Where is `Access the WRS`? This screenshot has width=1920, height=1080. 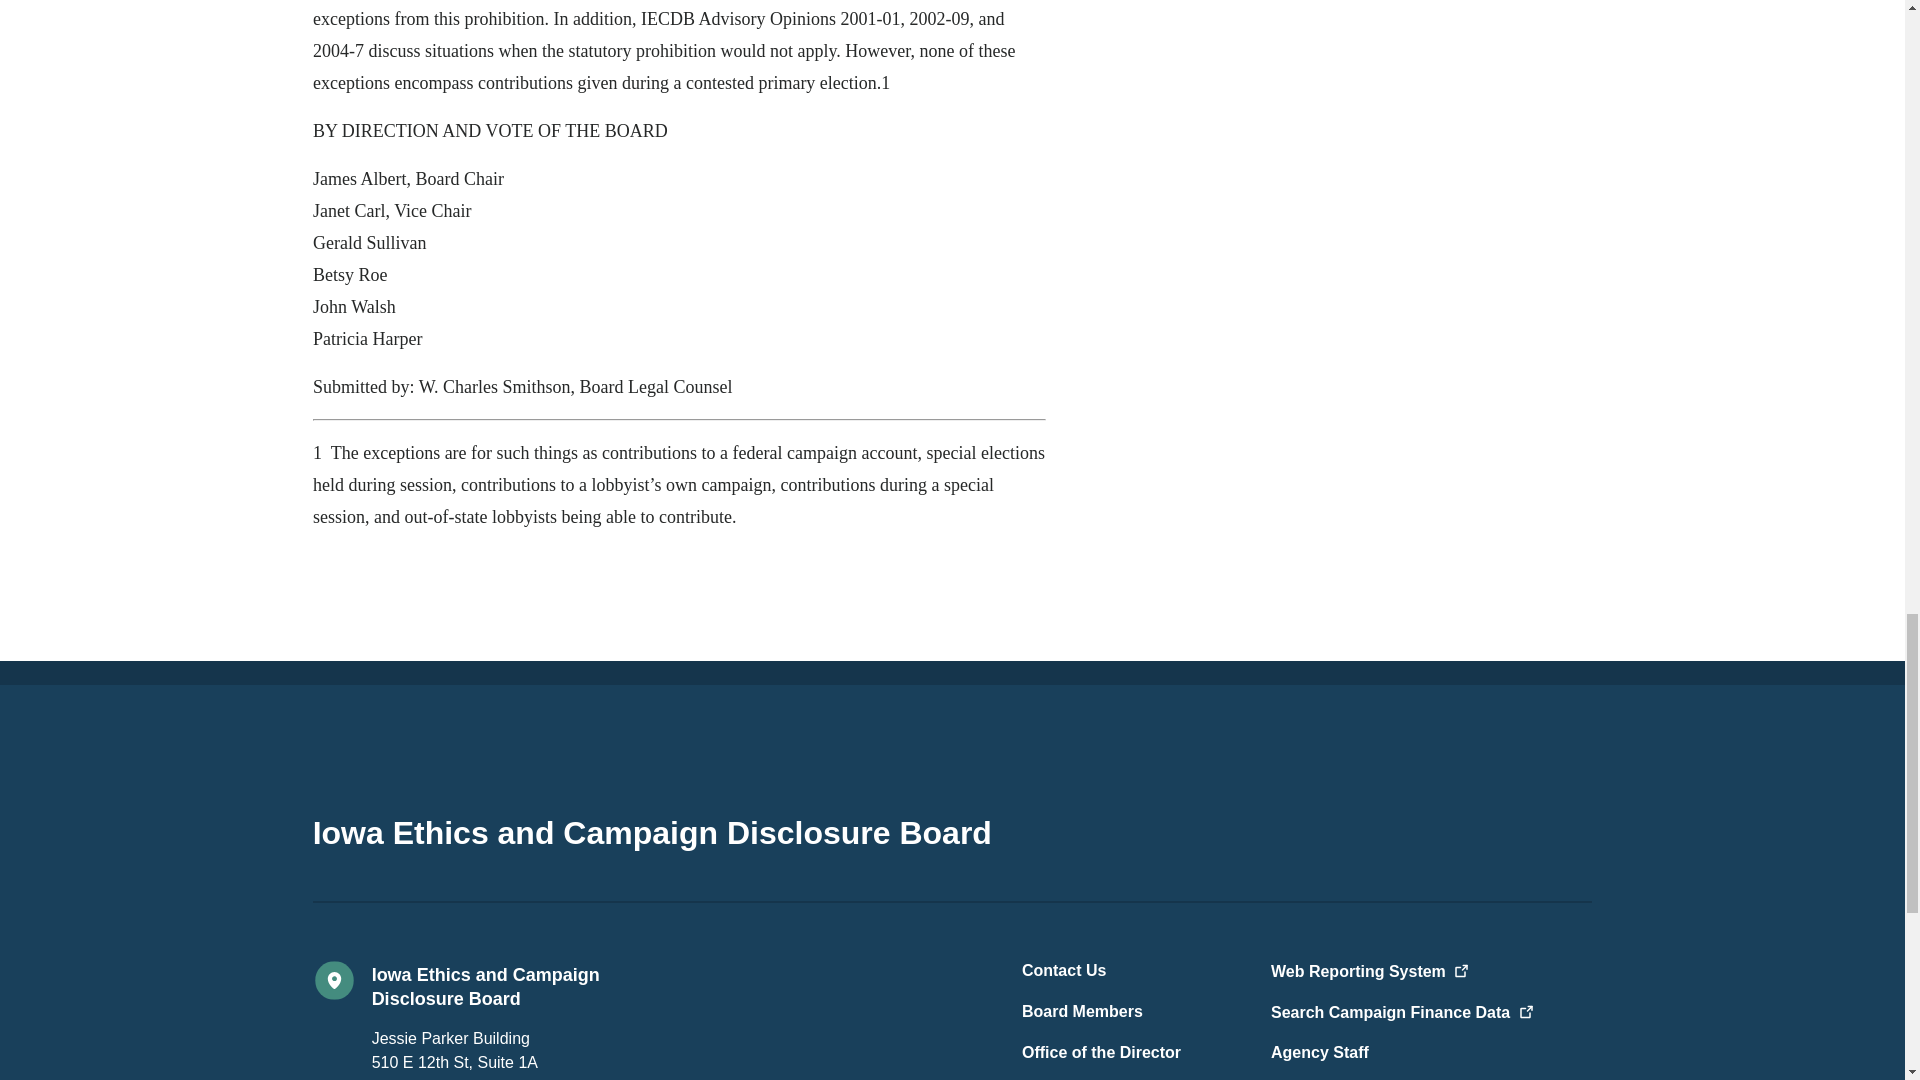 Access the WRS is located at coordinates (1428, 971).